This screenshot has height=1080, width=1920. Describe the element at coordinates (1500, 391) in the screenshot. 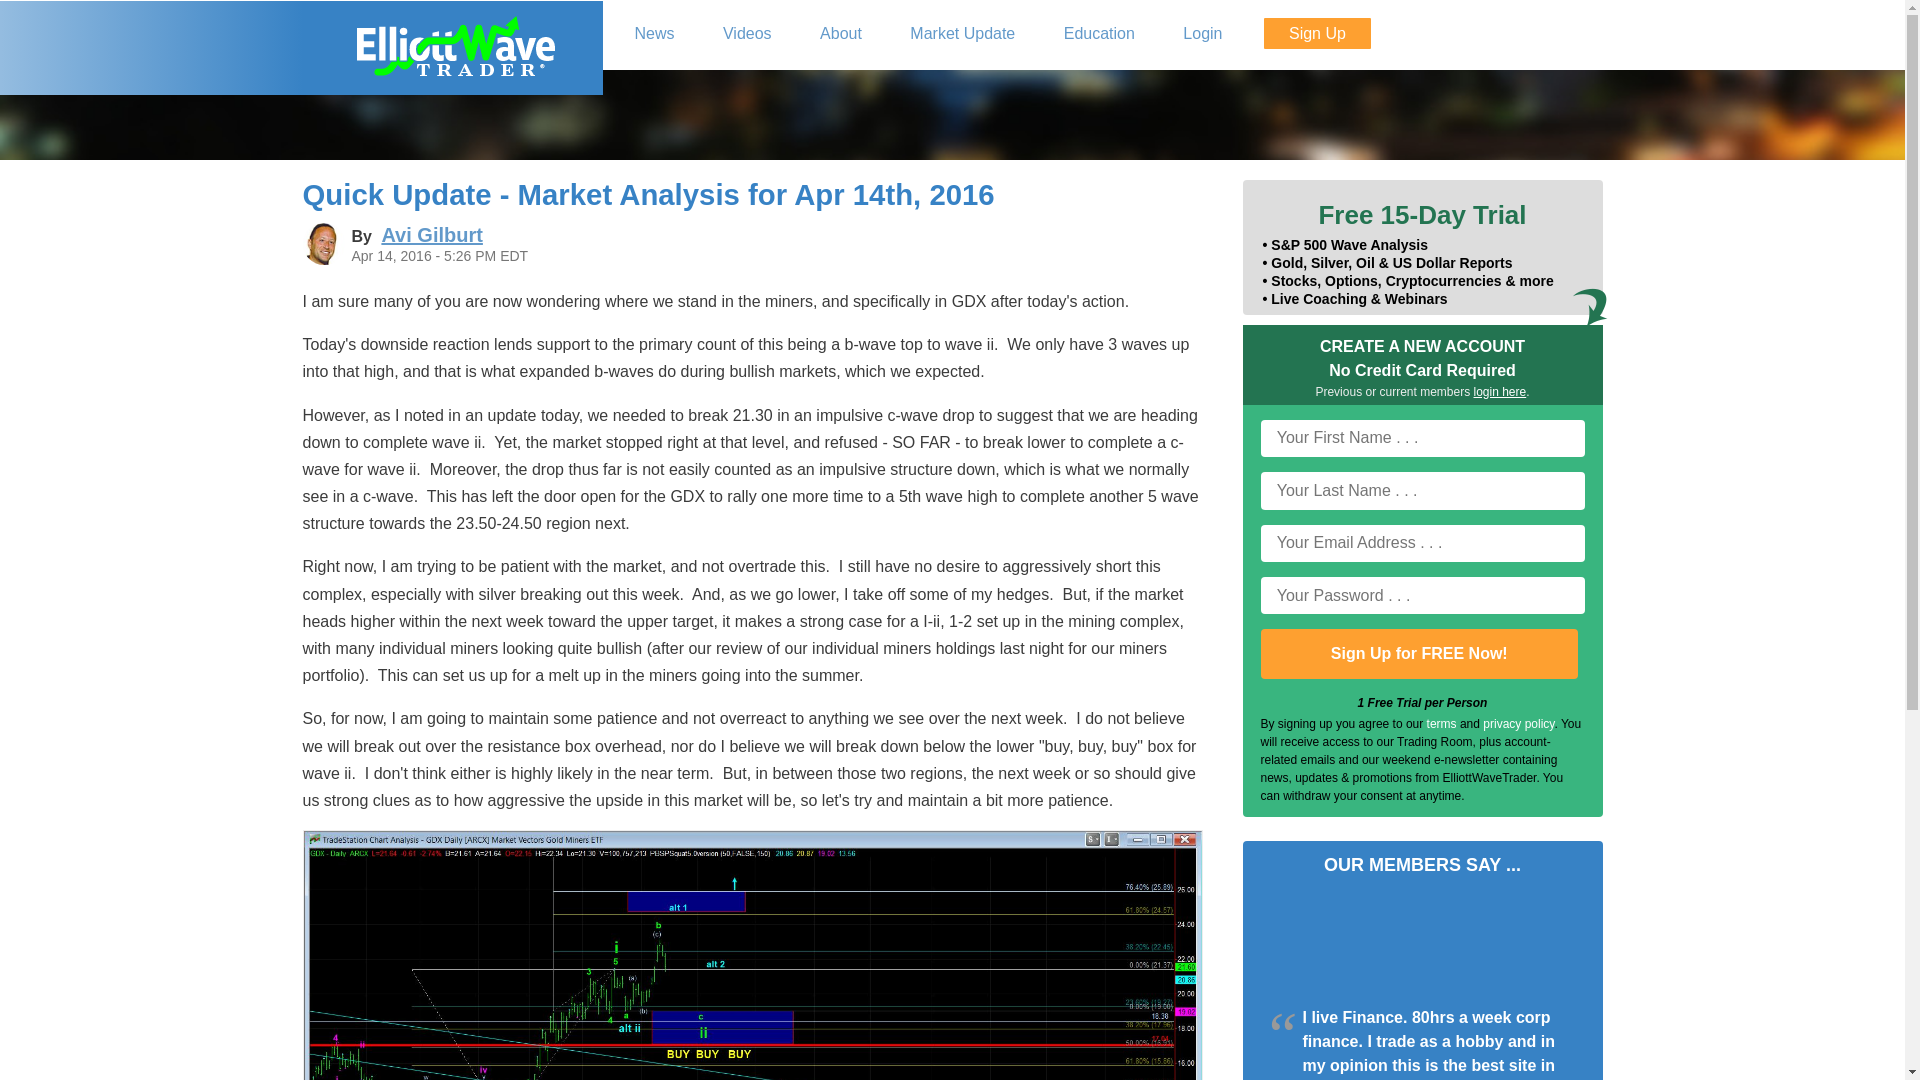

I see `login here` at that location.